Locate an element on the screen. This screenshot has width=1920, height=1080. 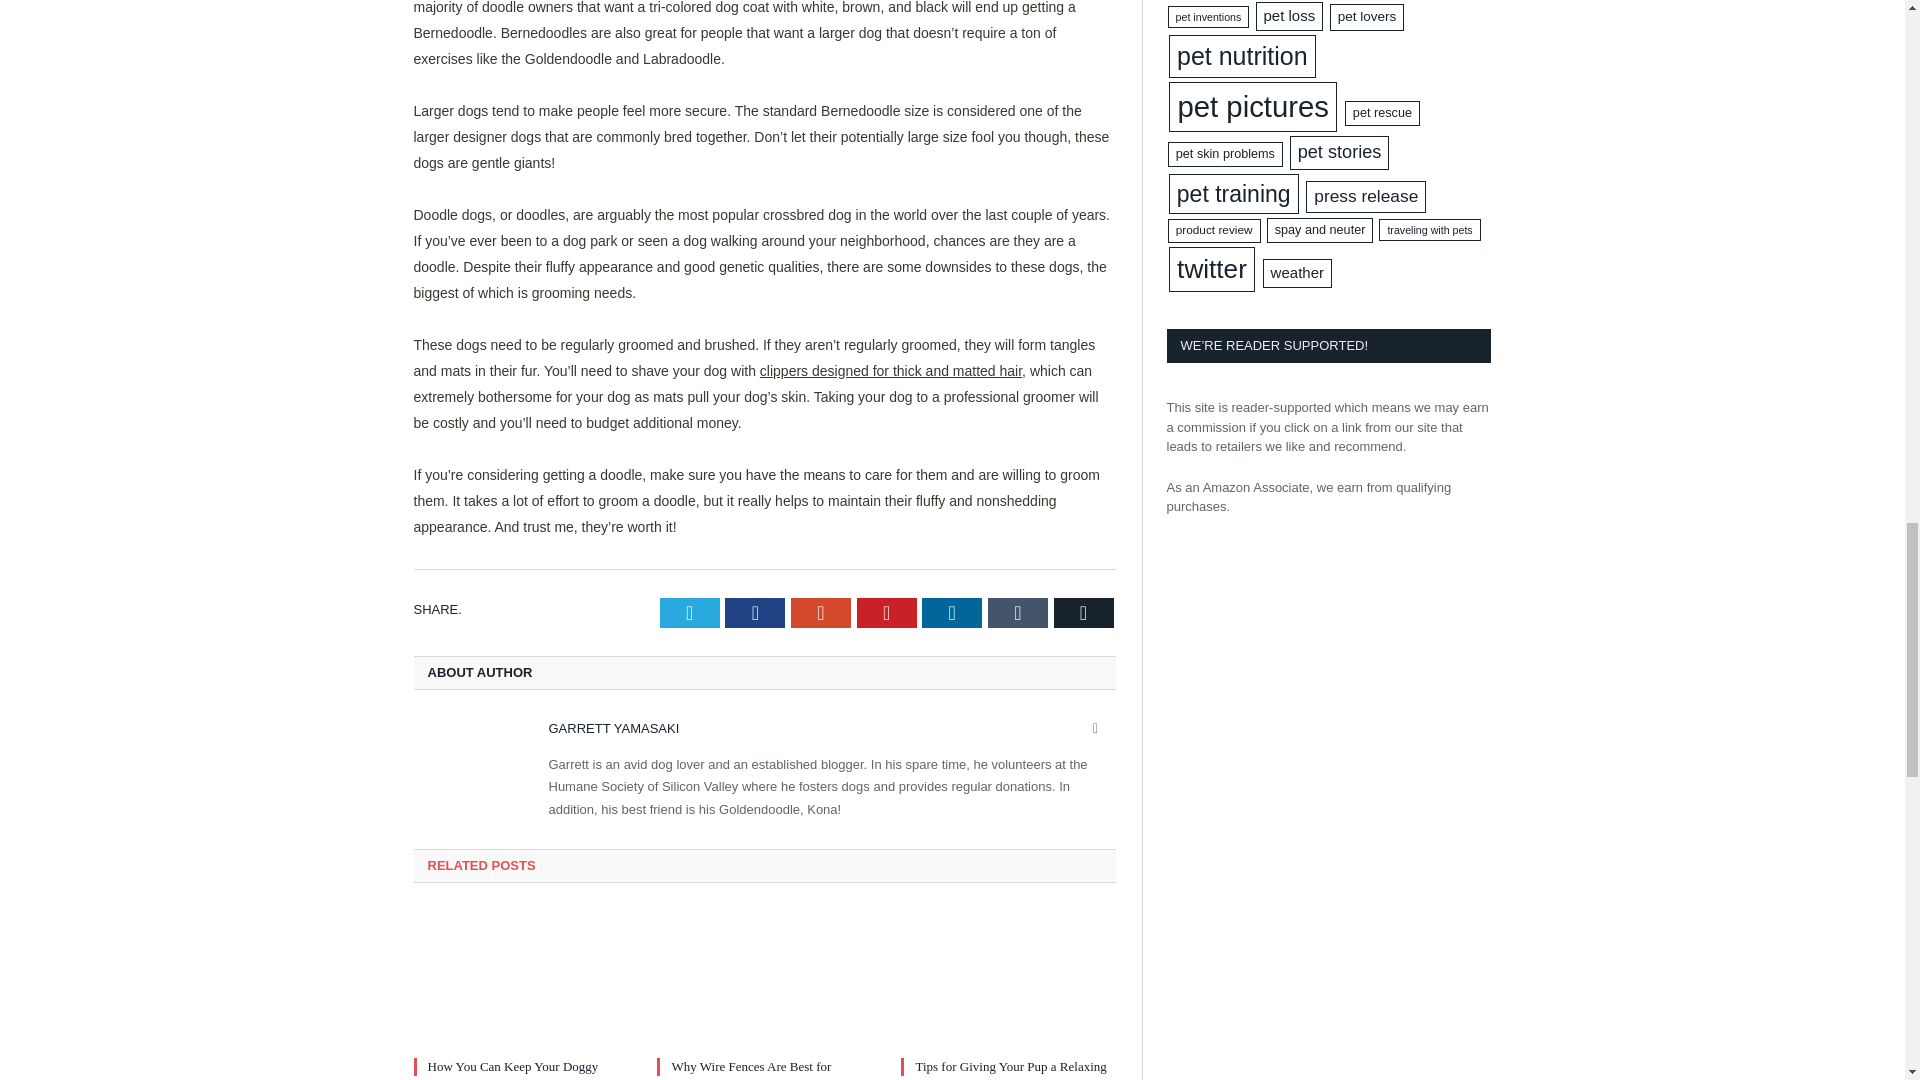
Pinterest is located at coordinates (886, 612).